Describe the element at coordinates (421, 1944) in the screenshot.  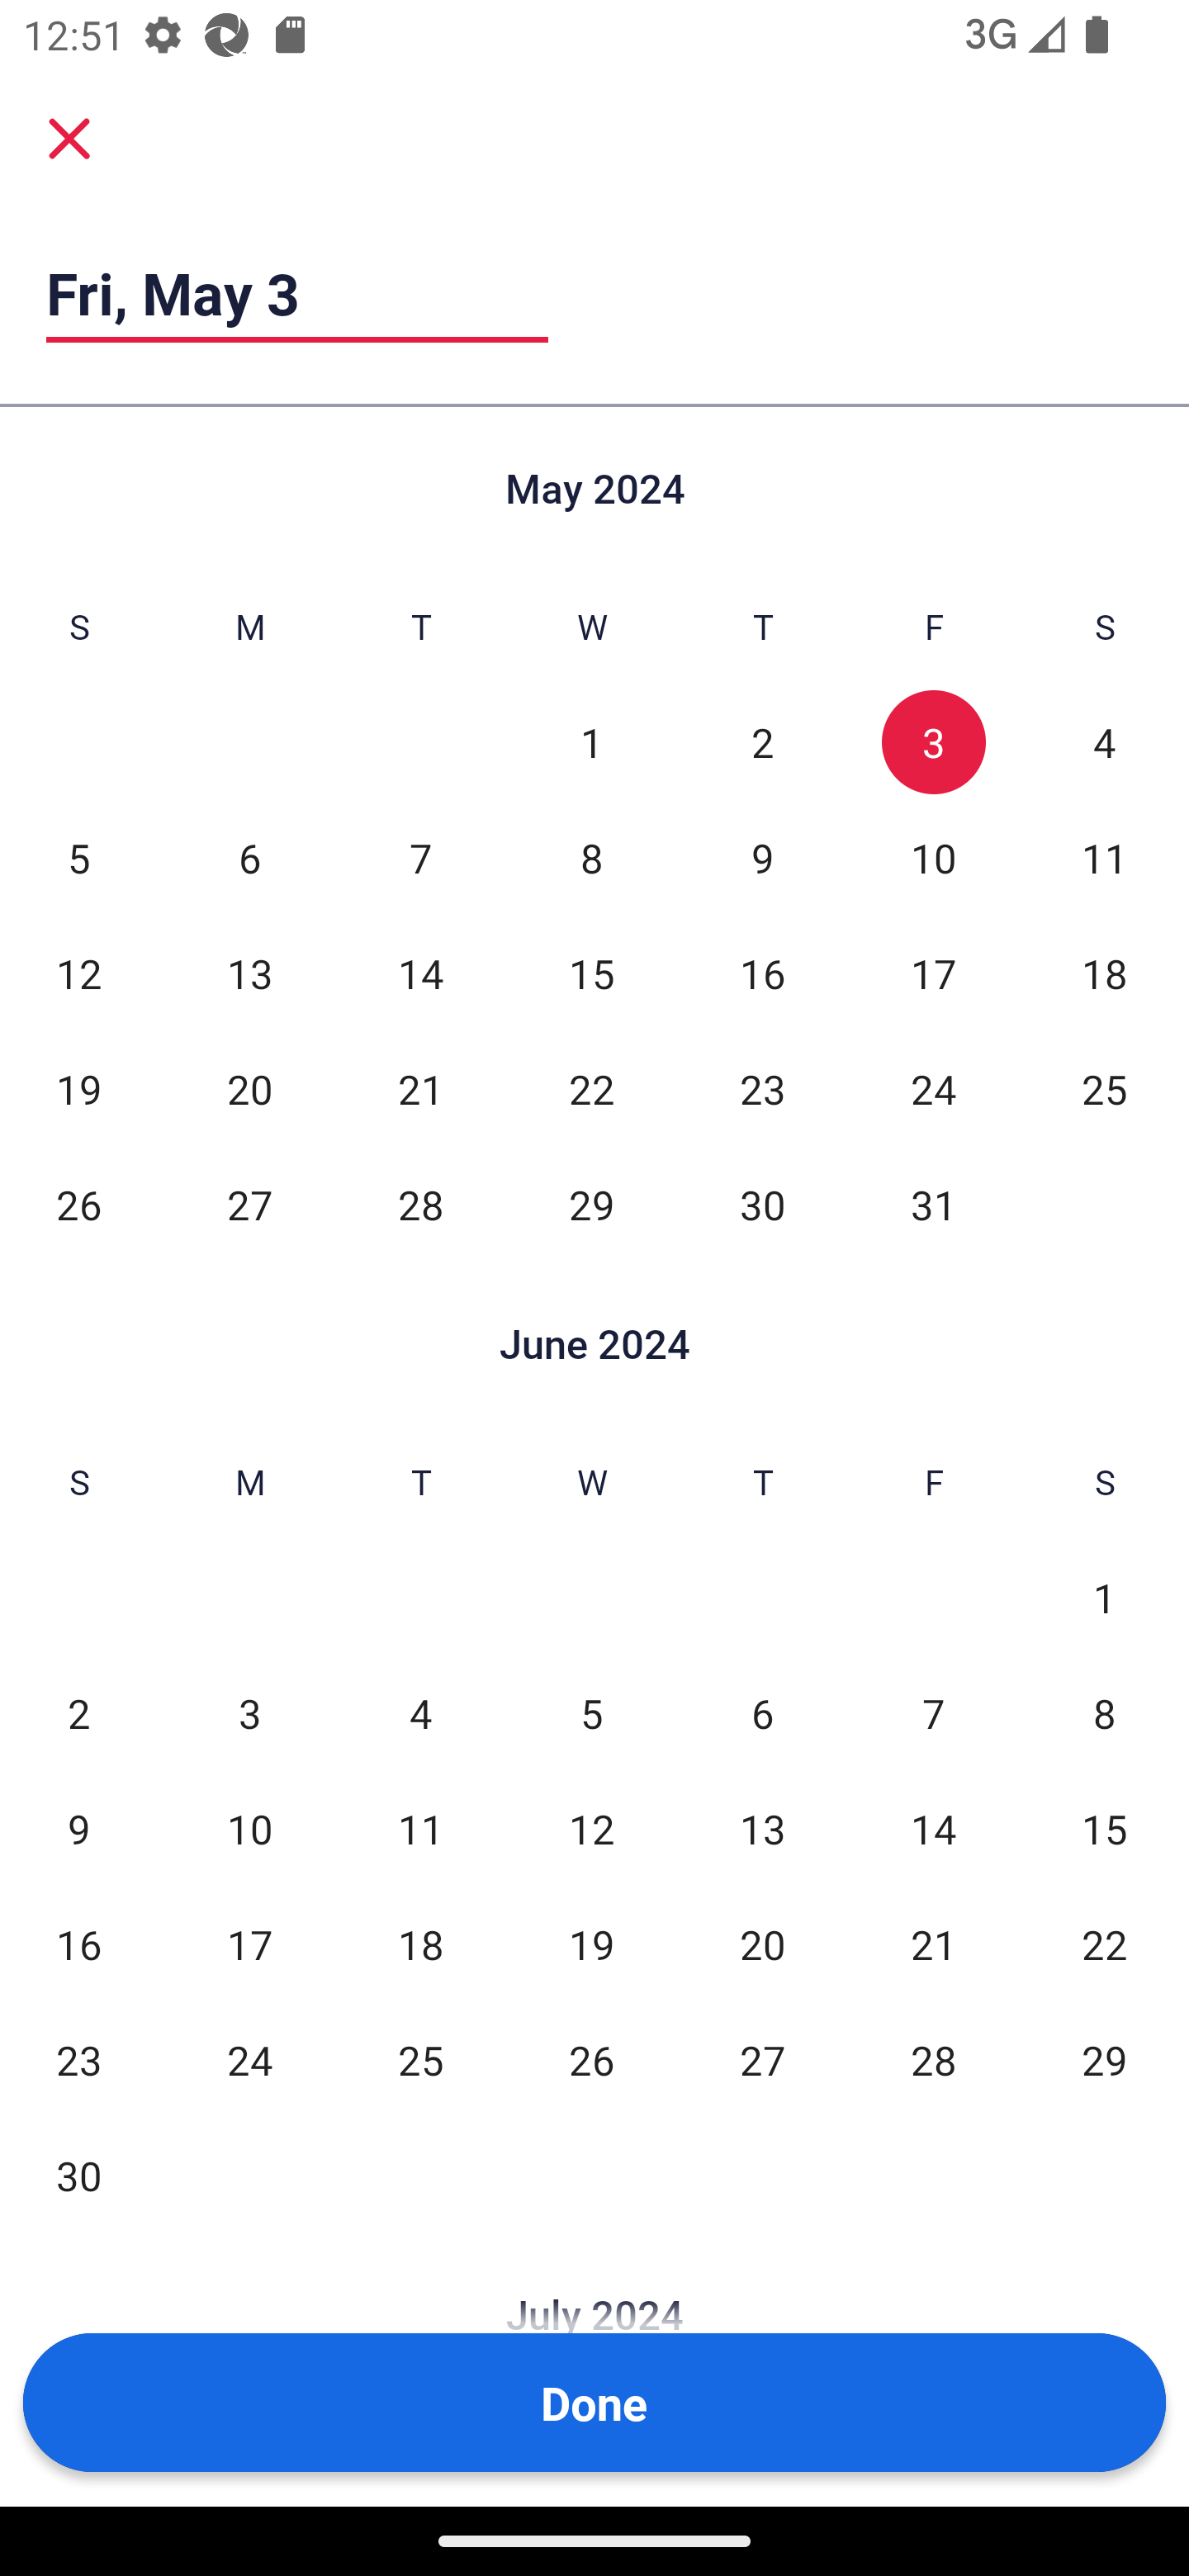
I see `18 Tue, Jun 18, Not Selected` at that location.